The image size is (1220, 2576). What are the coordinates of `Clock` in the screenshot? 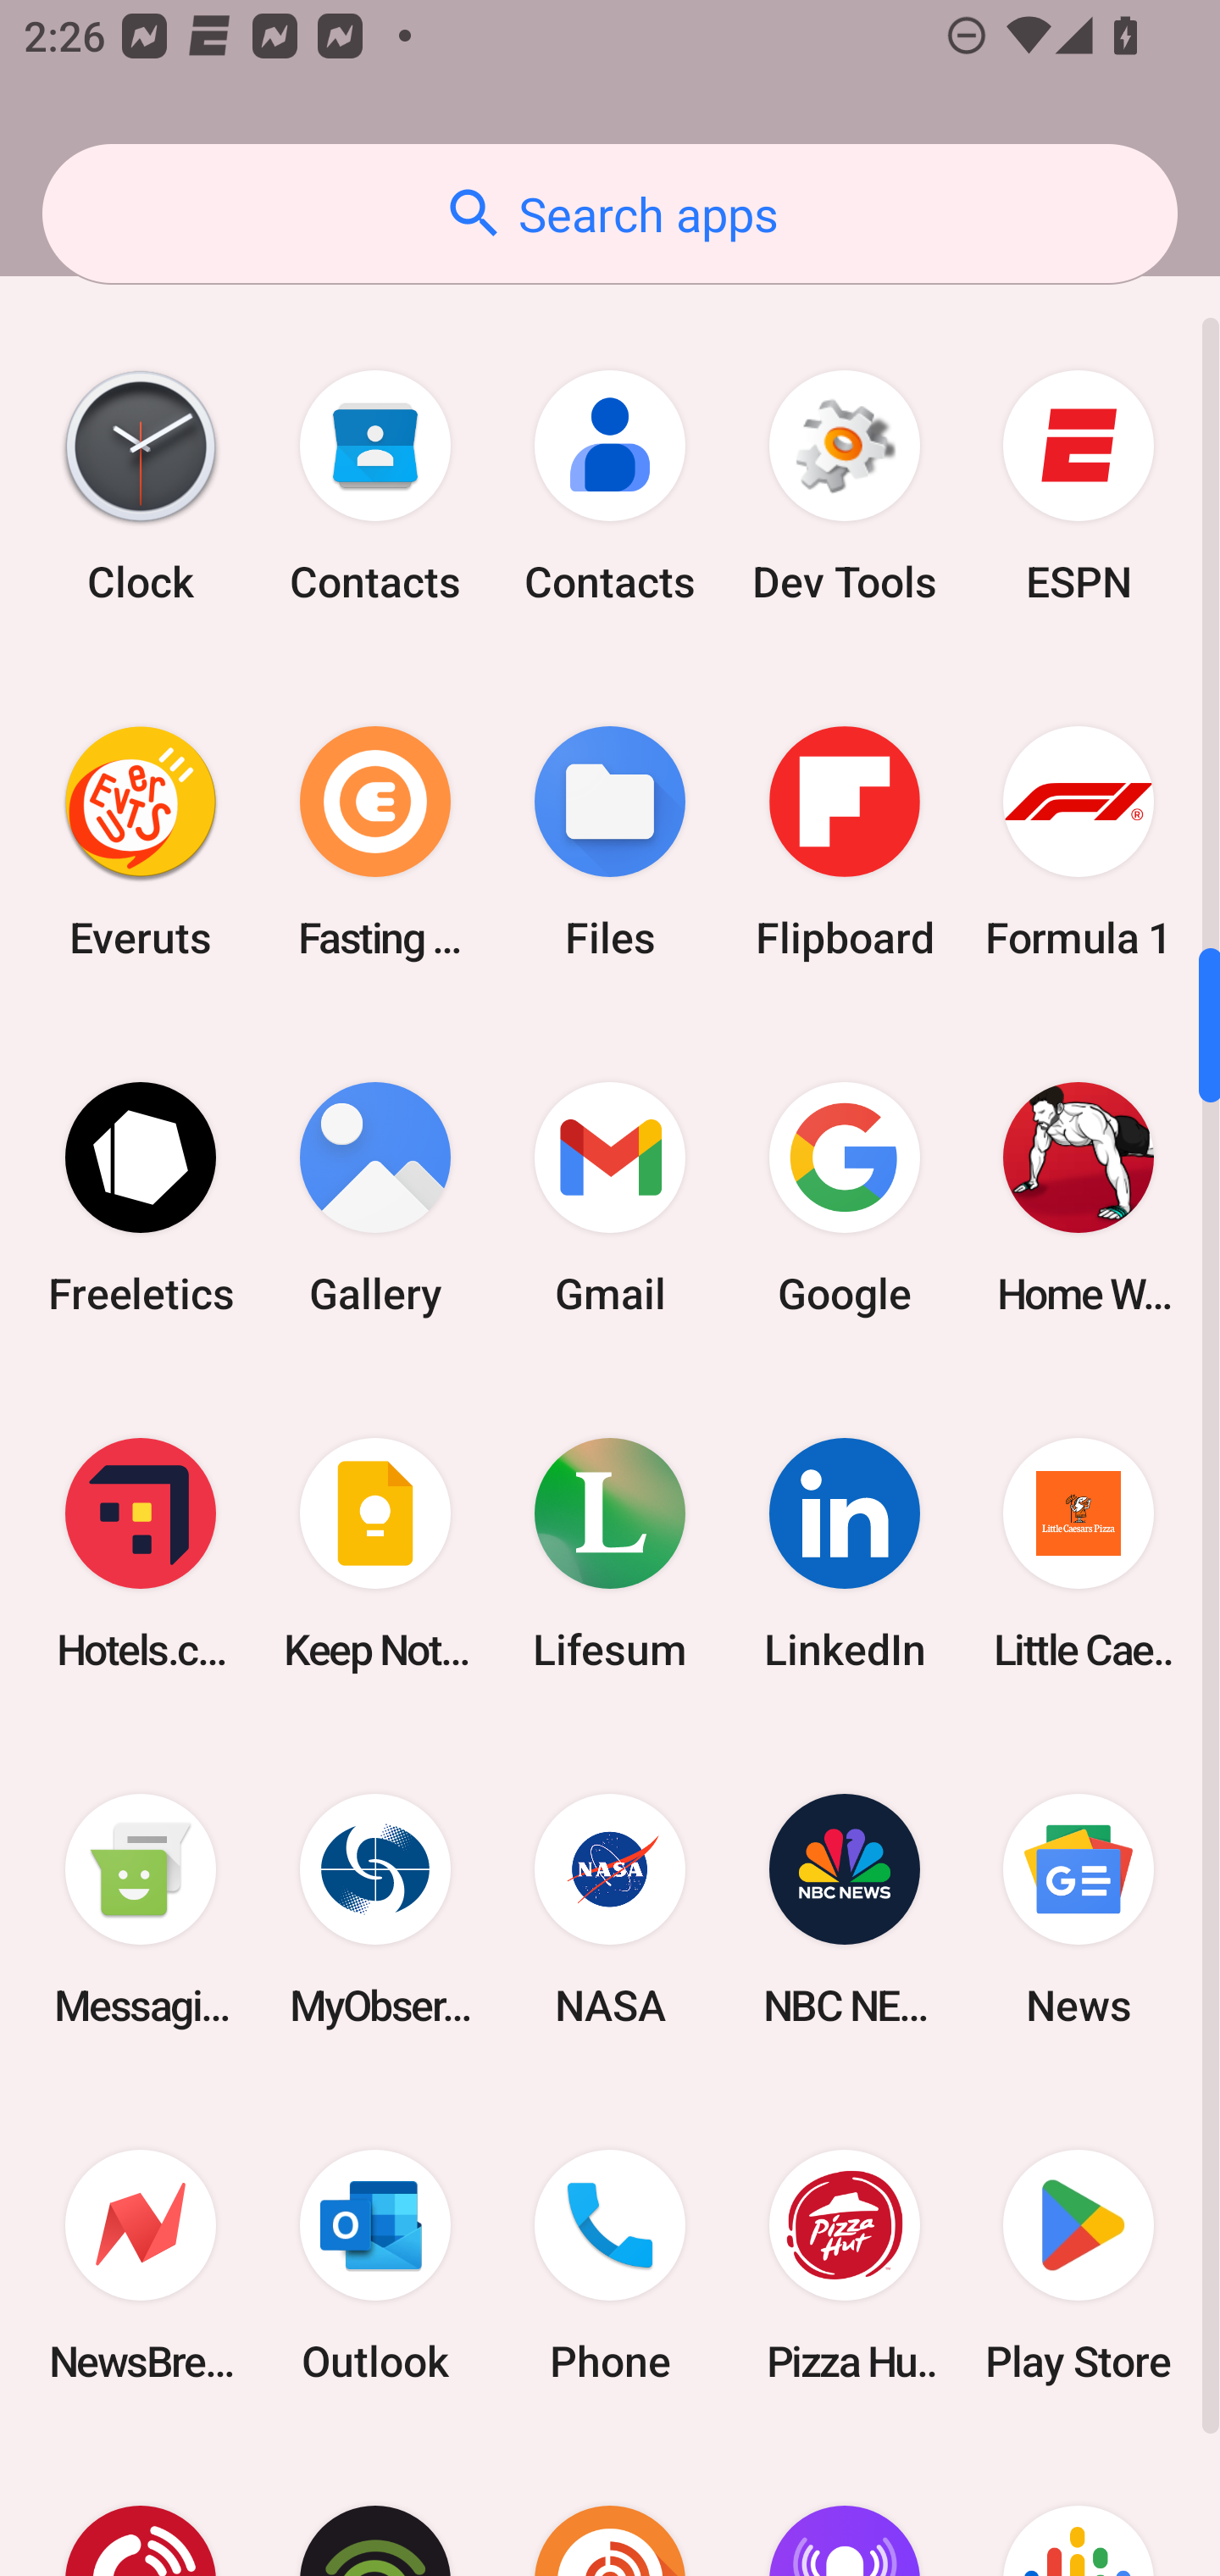 It's located at (141, 486).